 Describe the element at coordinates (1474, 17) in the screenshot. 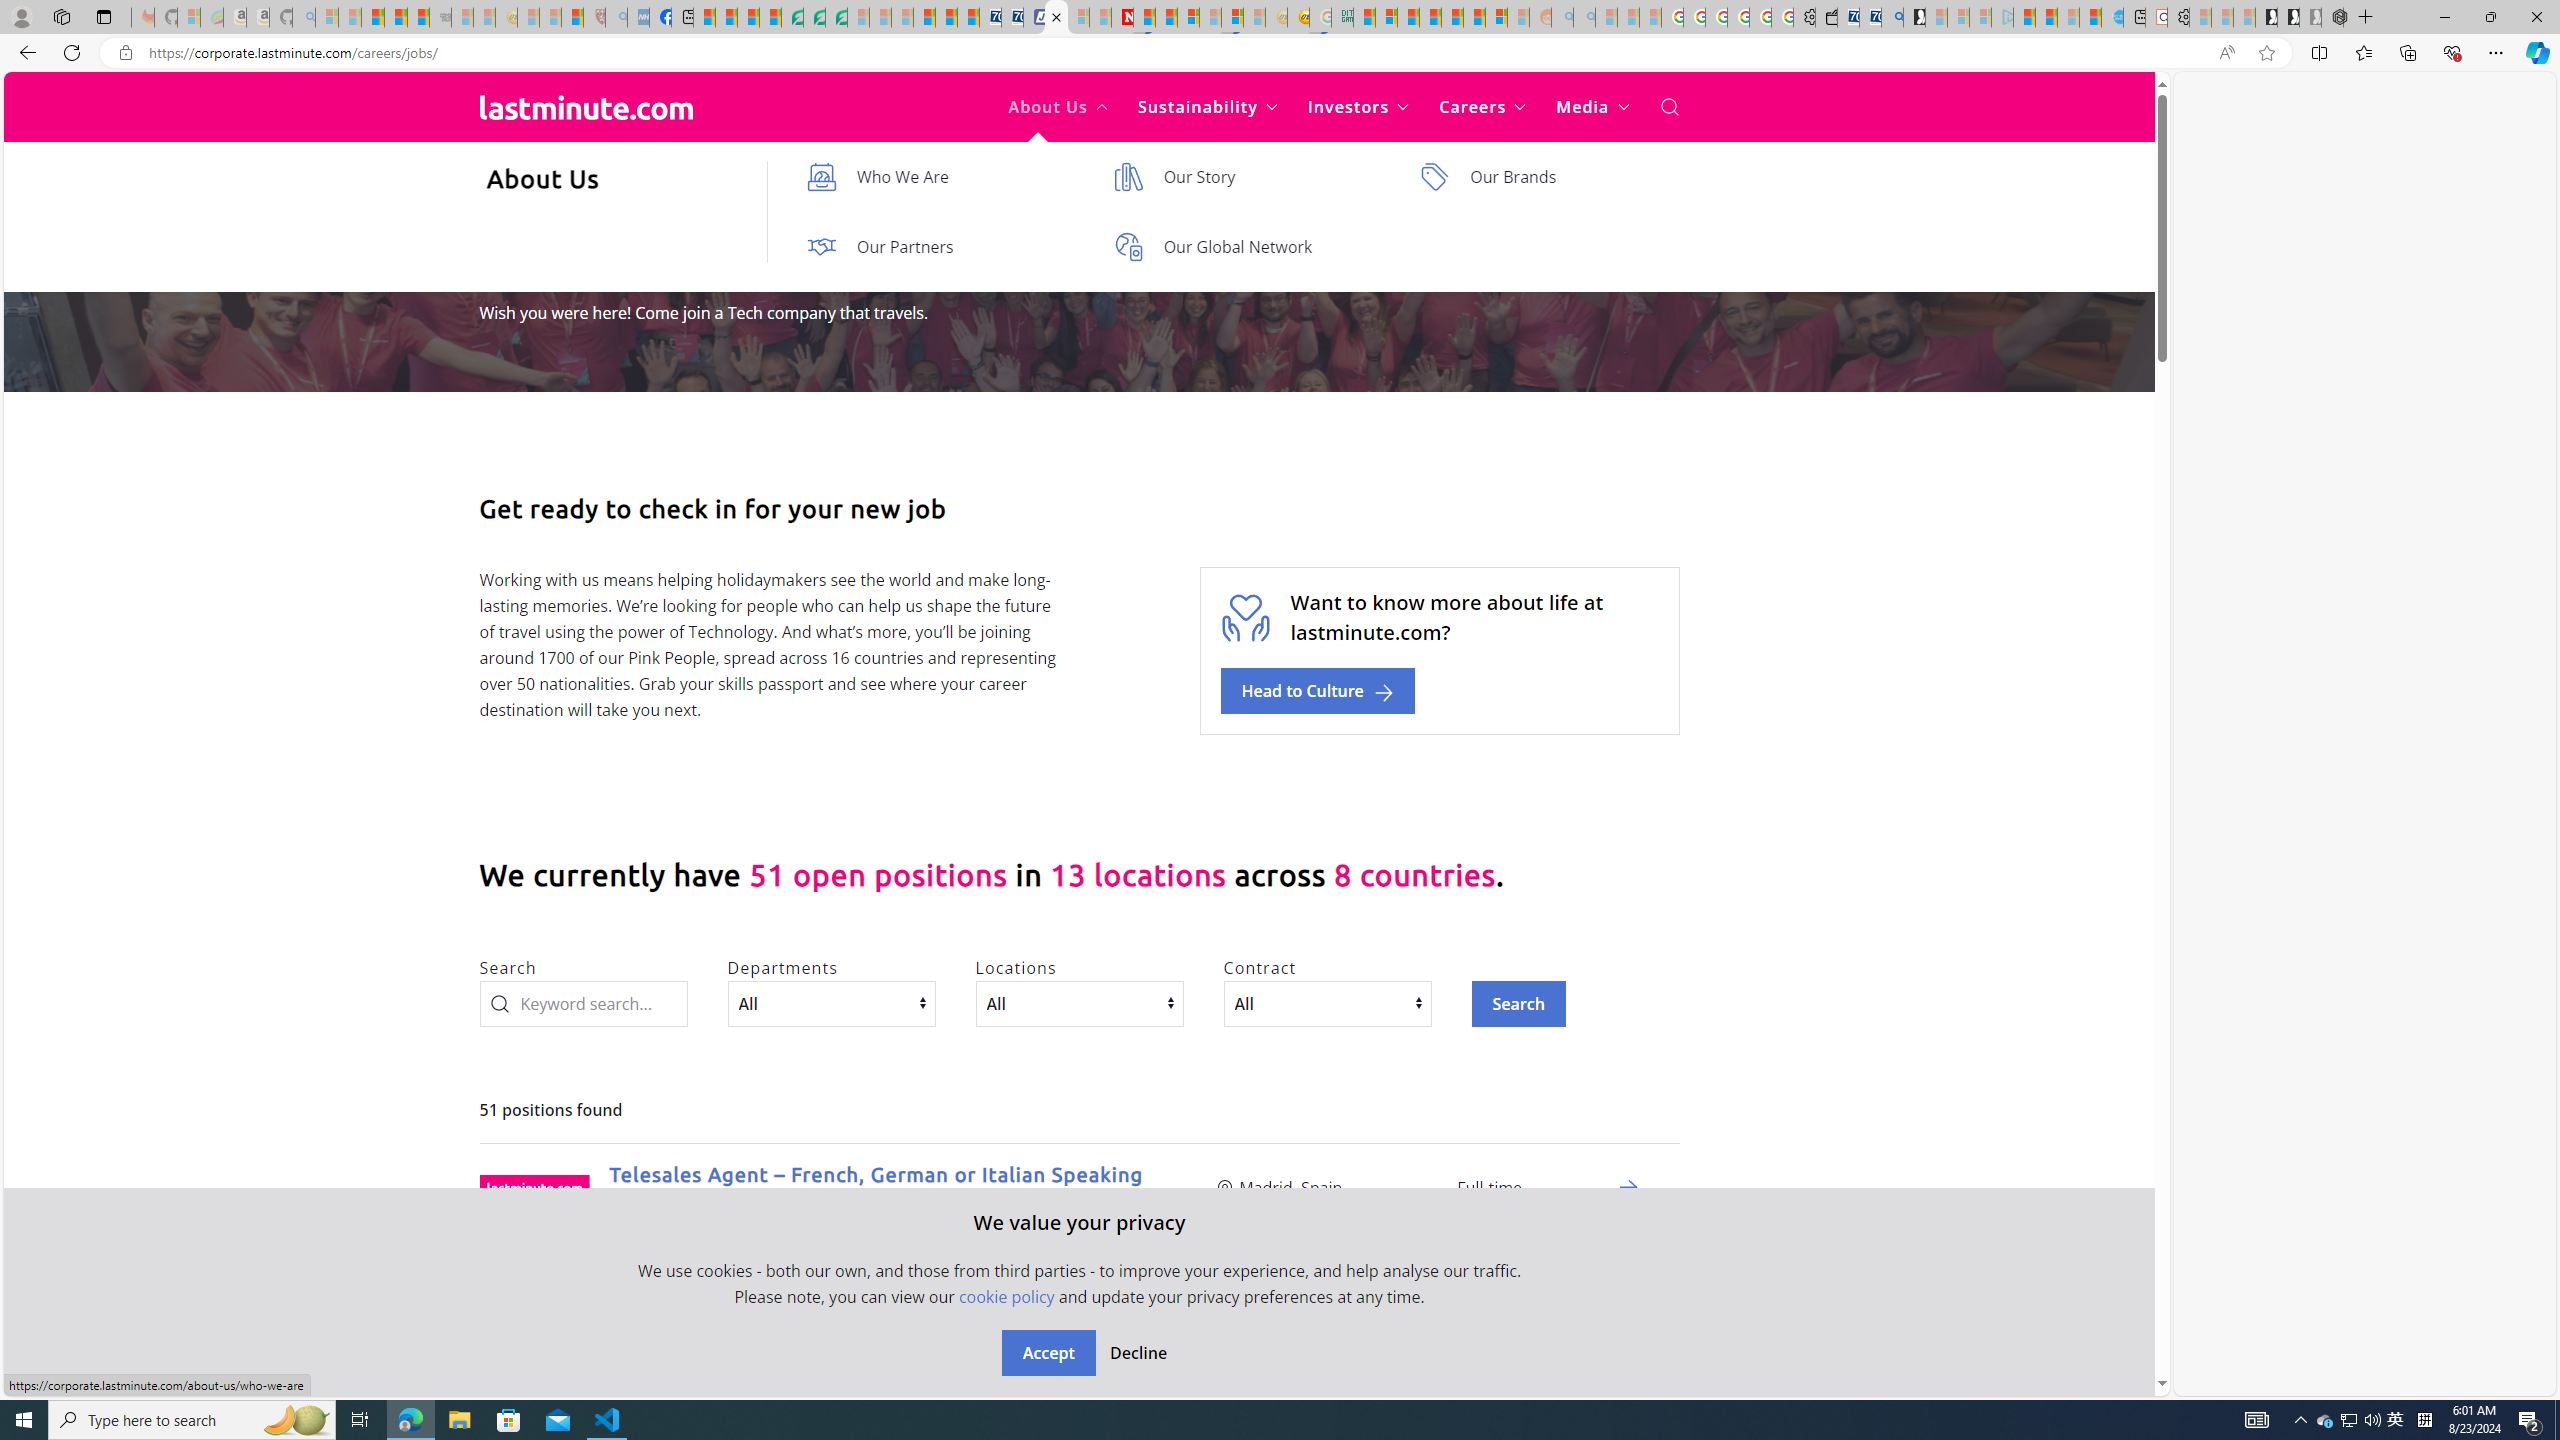

I see `Kinda Frugal - MSN` at that location.